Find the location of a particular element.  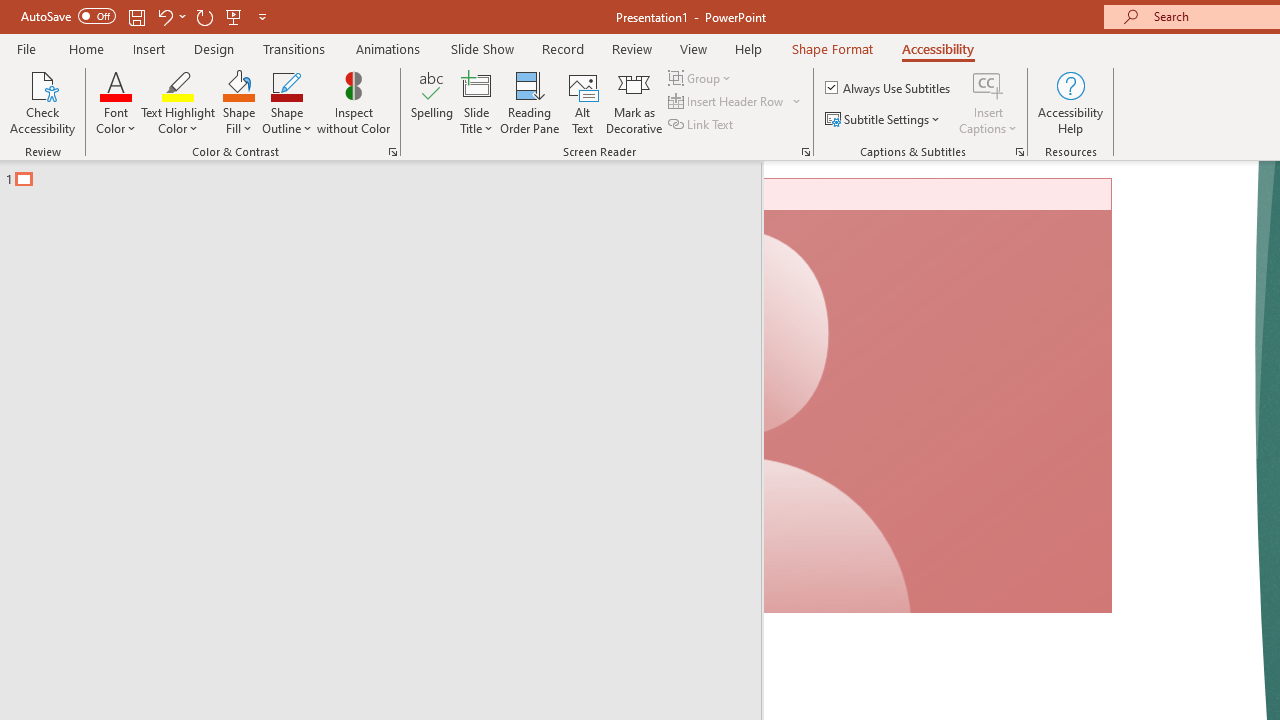

Italic is located at coordinates (212, 180).